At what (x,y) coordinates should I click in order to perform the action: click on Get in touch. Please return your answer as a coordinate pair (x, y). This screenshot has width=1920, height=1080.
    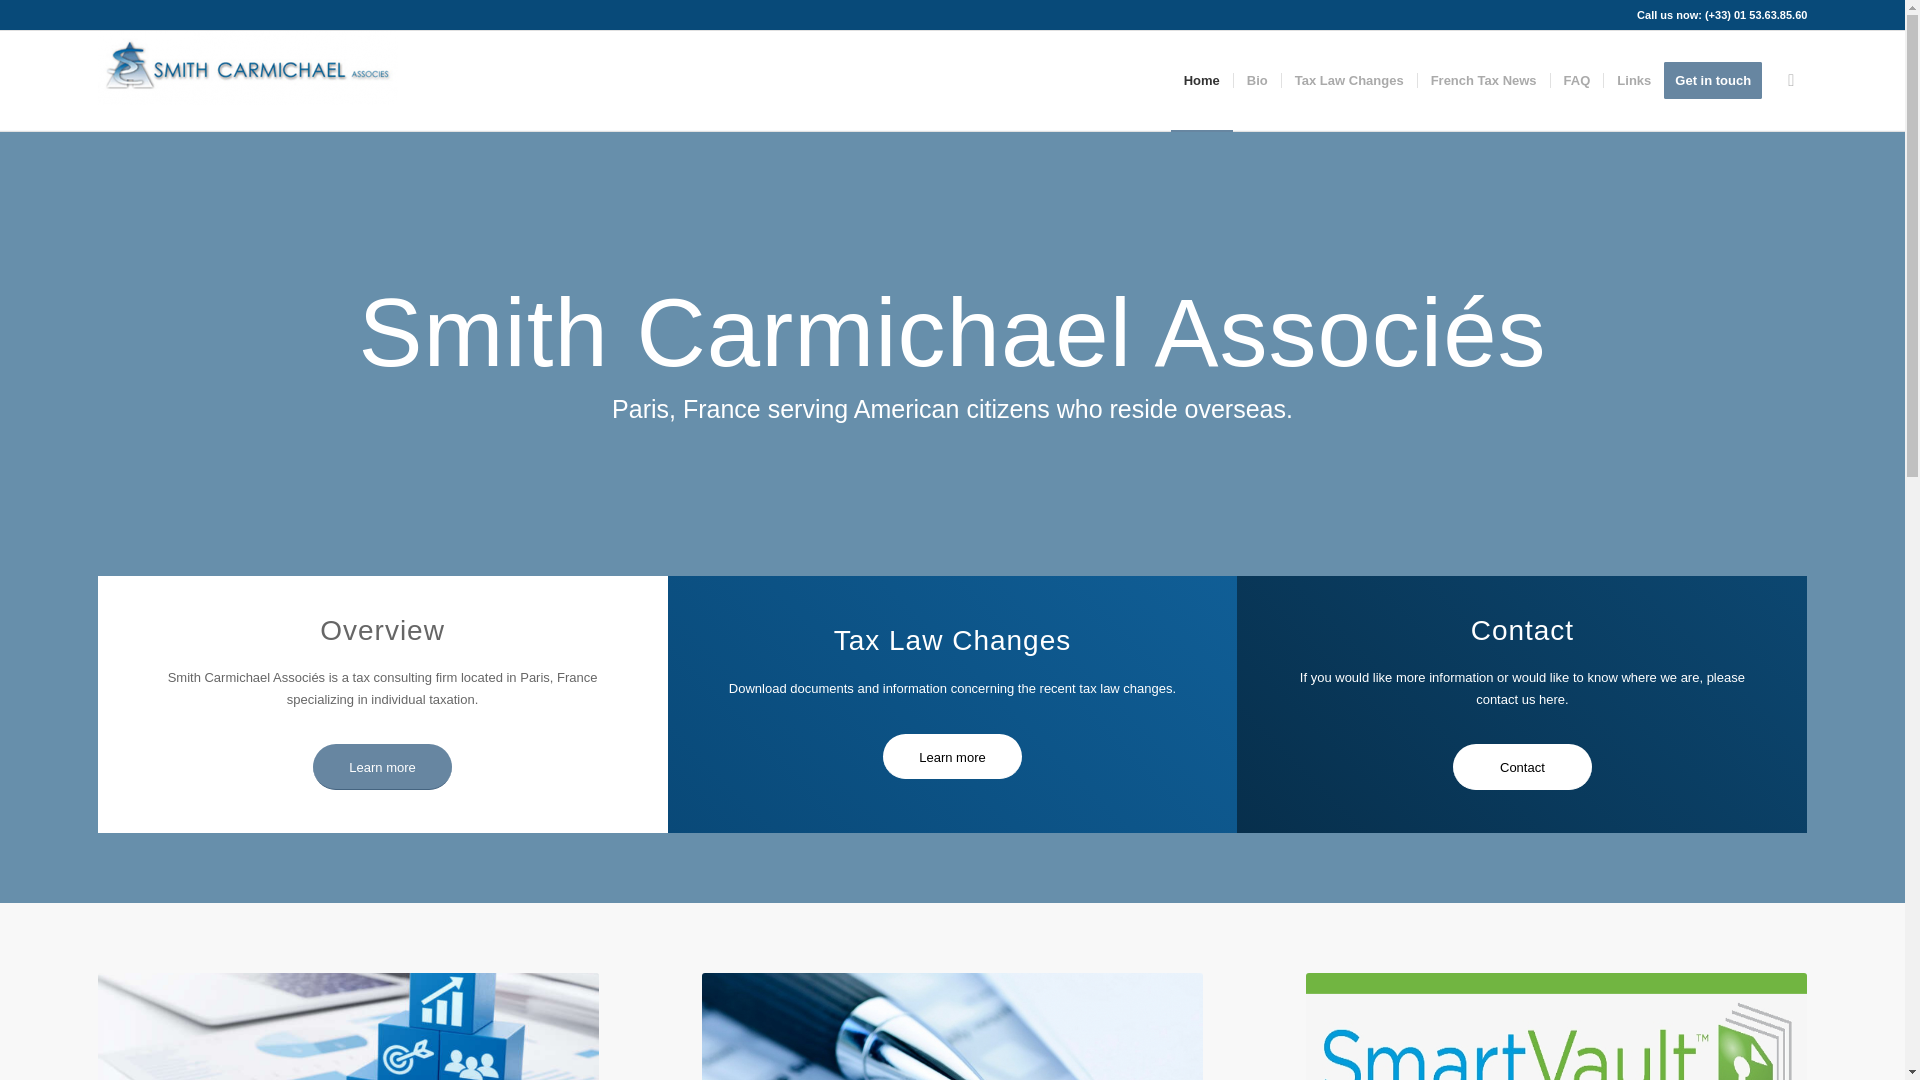
    Looking at the image, I should click on (1719, 80).